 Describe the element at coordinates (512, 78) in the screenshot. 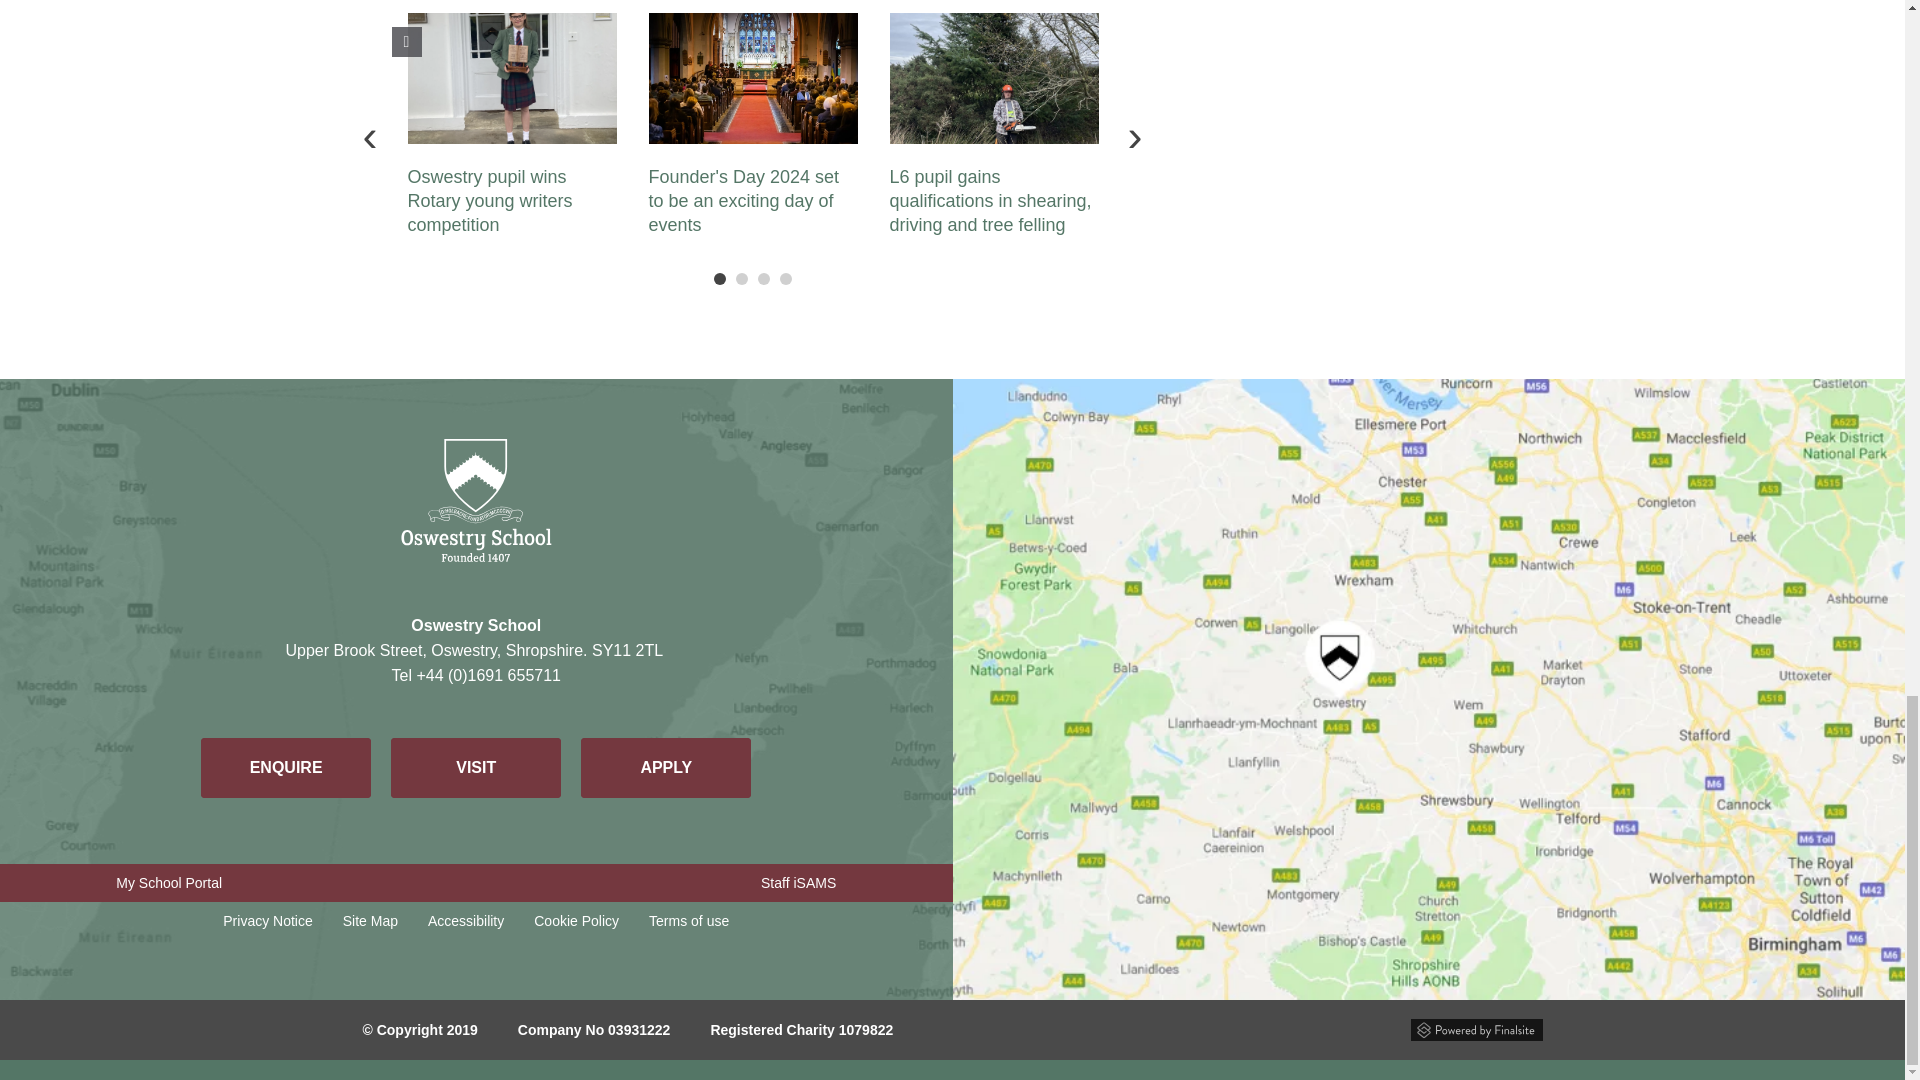

I see `Oswestry pupil wins Rotary young writers competition` at that location.